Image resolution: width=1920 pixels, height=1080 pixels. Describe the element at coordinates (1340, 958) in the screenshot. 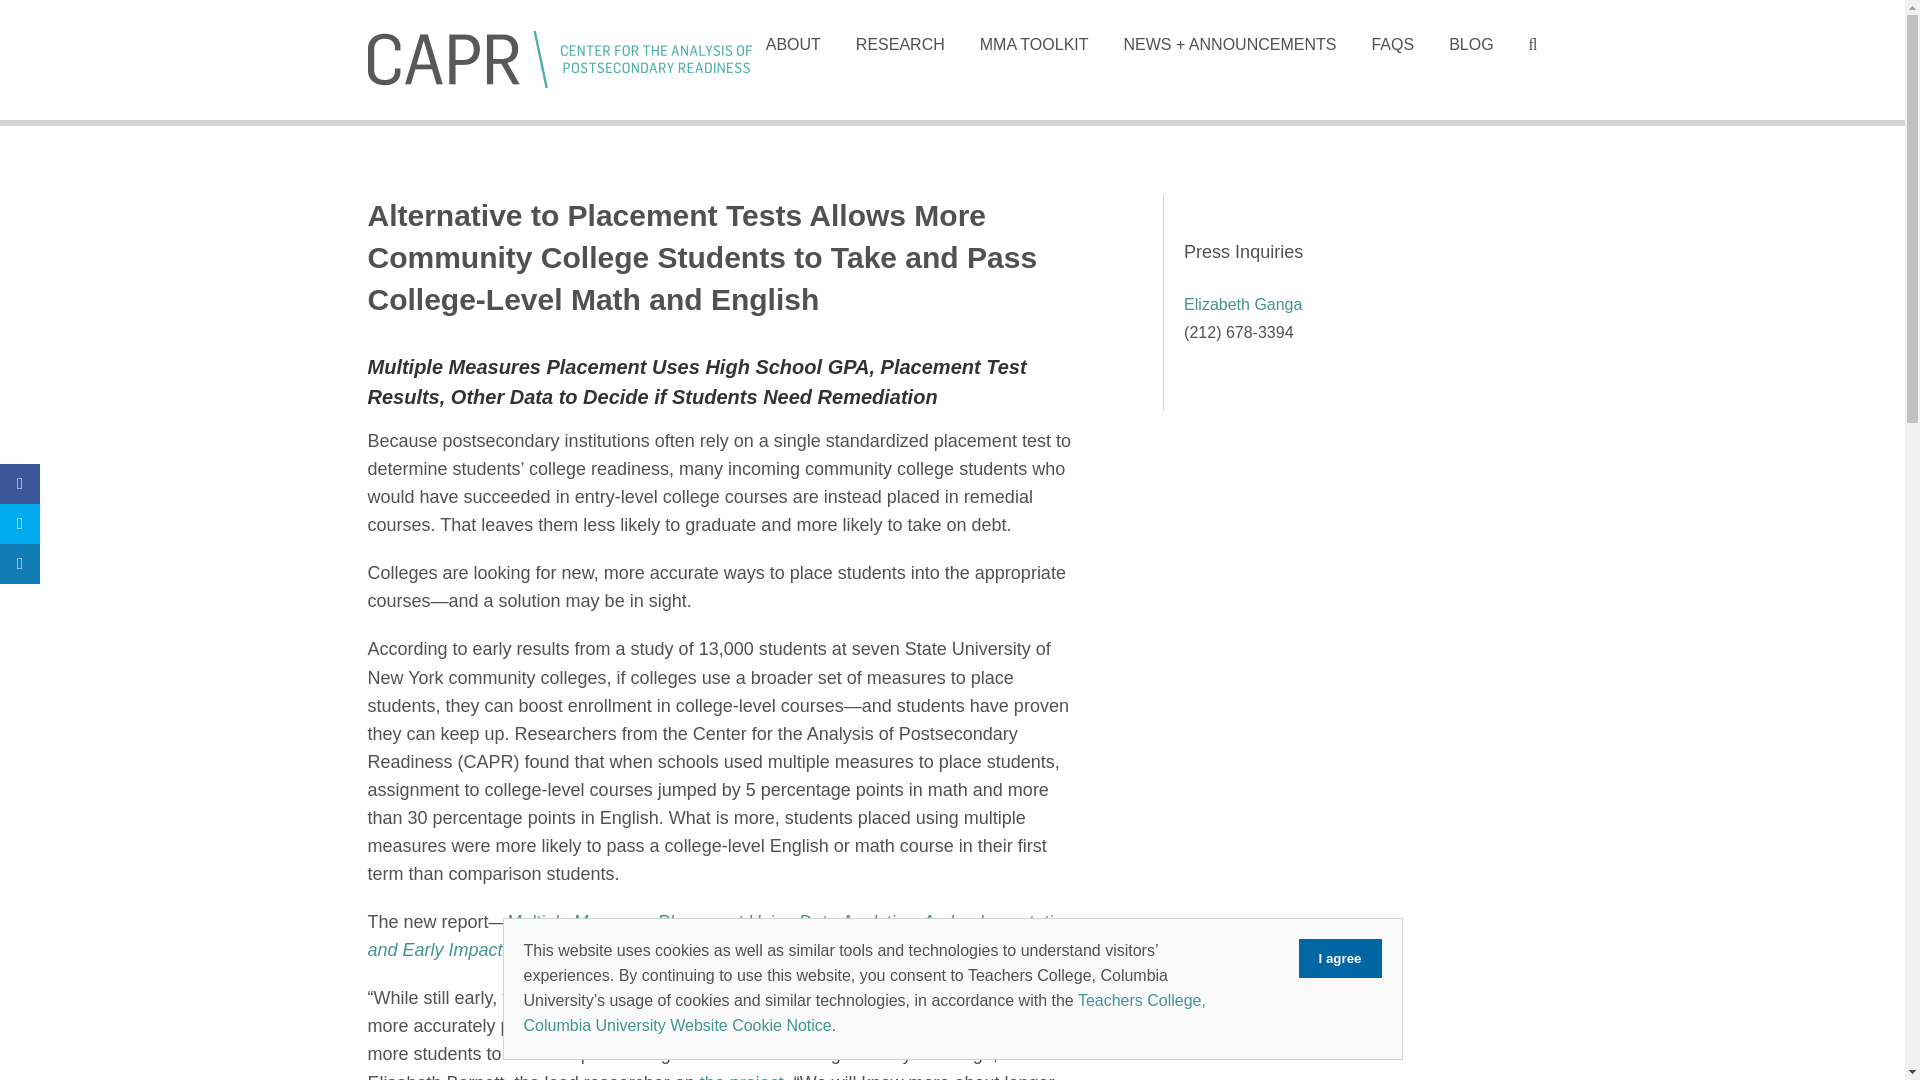

I see `I agree` at that location.